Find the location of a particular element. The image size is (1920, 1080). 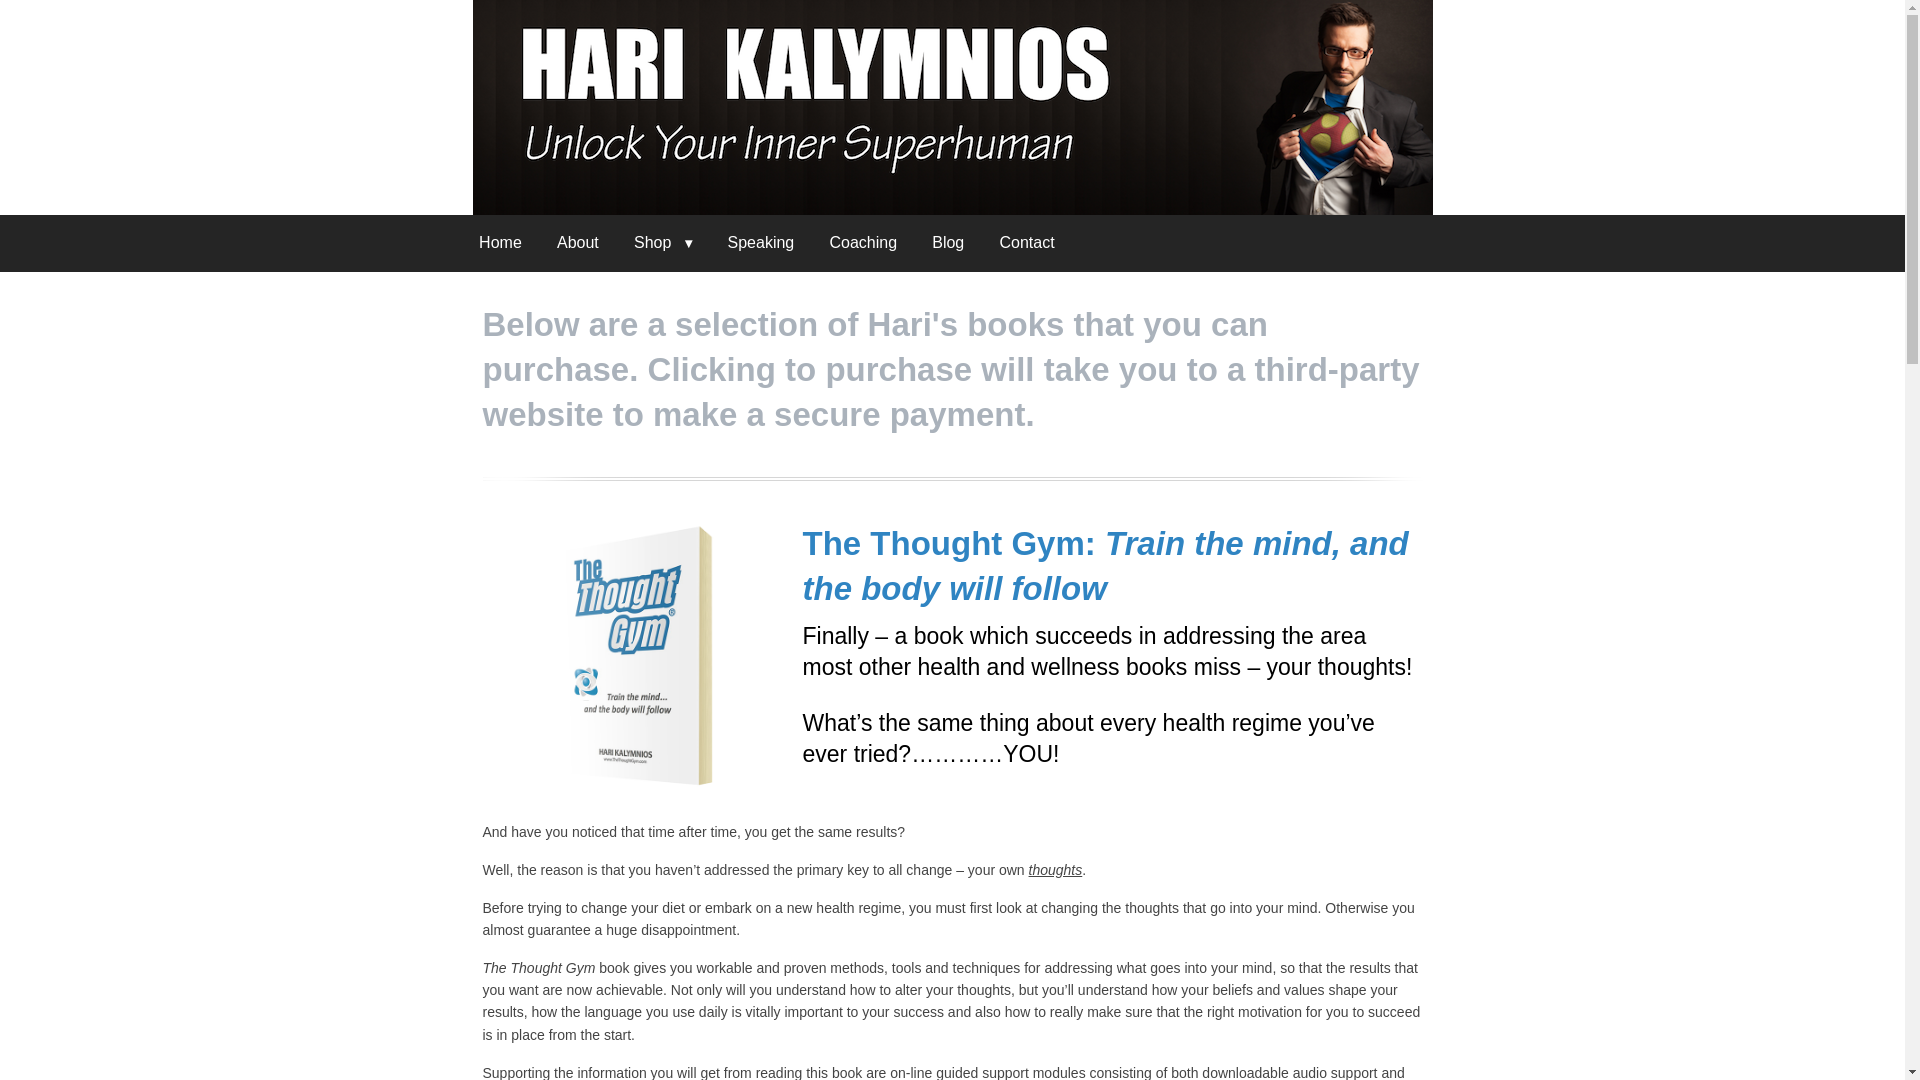

Speaking is located at coordinates (761, 243).